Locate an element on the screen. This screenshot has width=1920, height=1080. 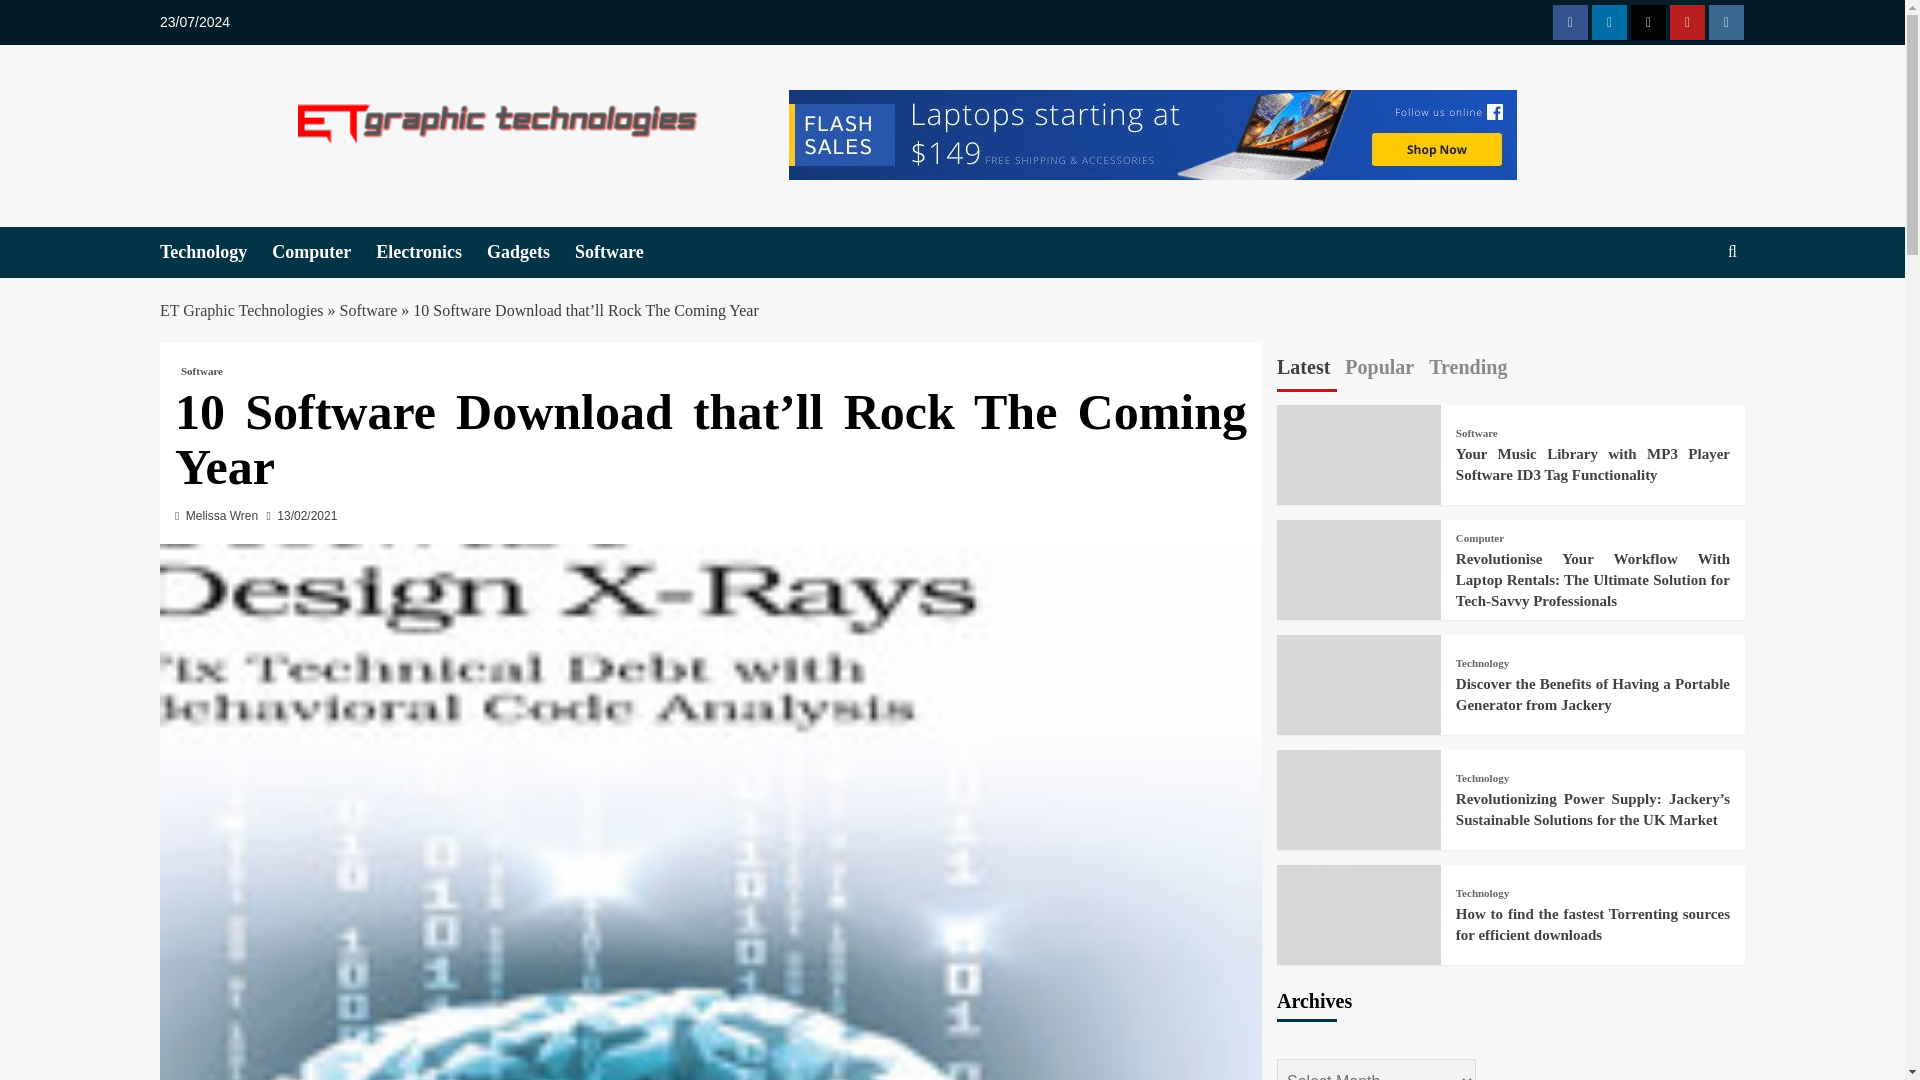
Electronics is located at coordinates (432, 252).